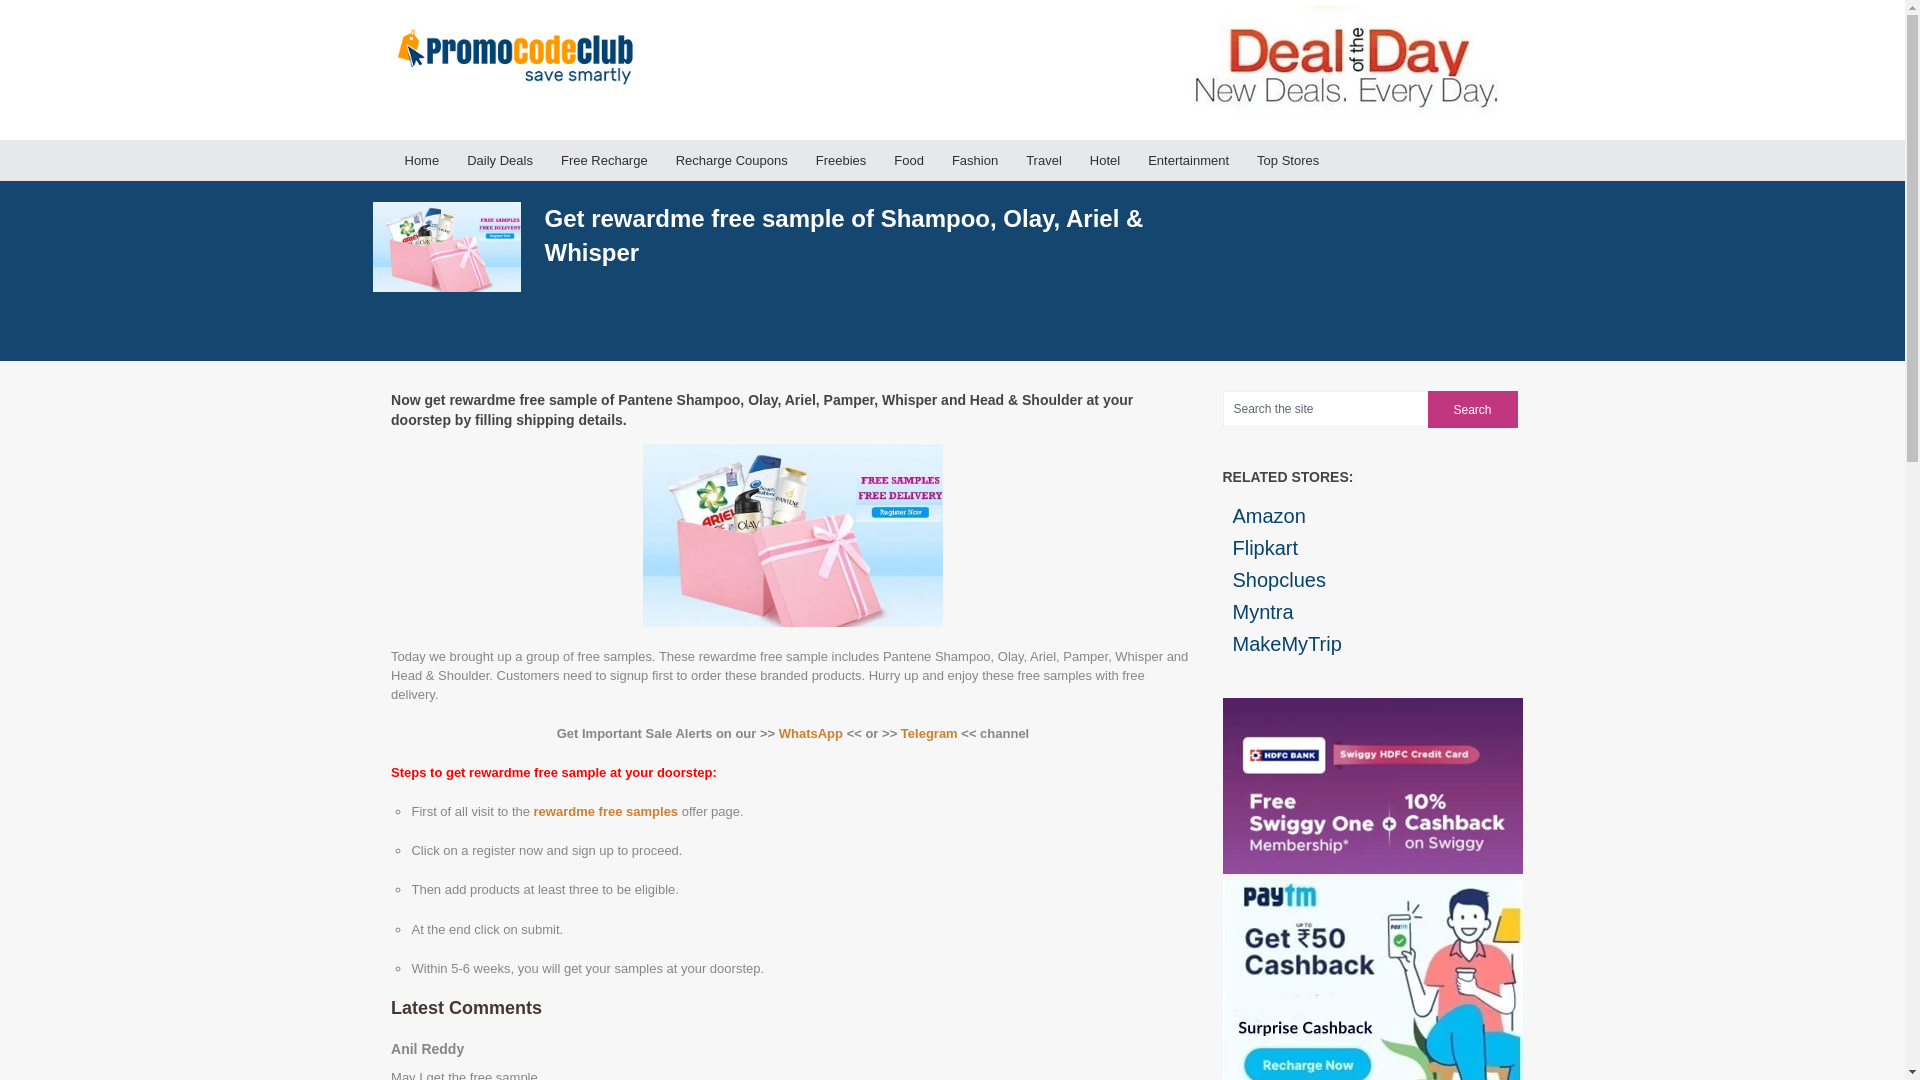 The width and height of the screenshot is (1920, 1080). Describe the element at coordinates (842, 160) in the screenshot. I see `Freebies` at that location.